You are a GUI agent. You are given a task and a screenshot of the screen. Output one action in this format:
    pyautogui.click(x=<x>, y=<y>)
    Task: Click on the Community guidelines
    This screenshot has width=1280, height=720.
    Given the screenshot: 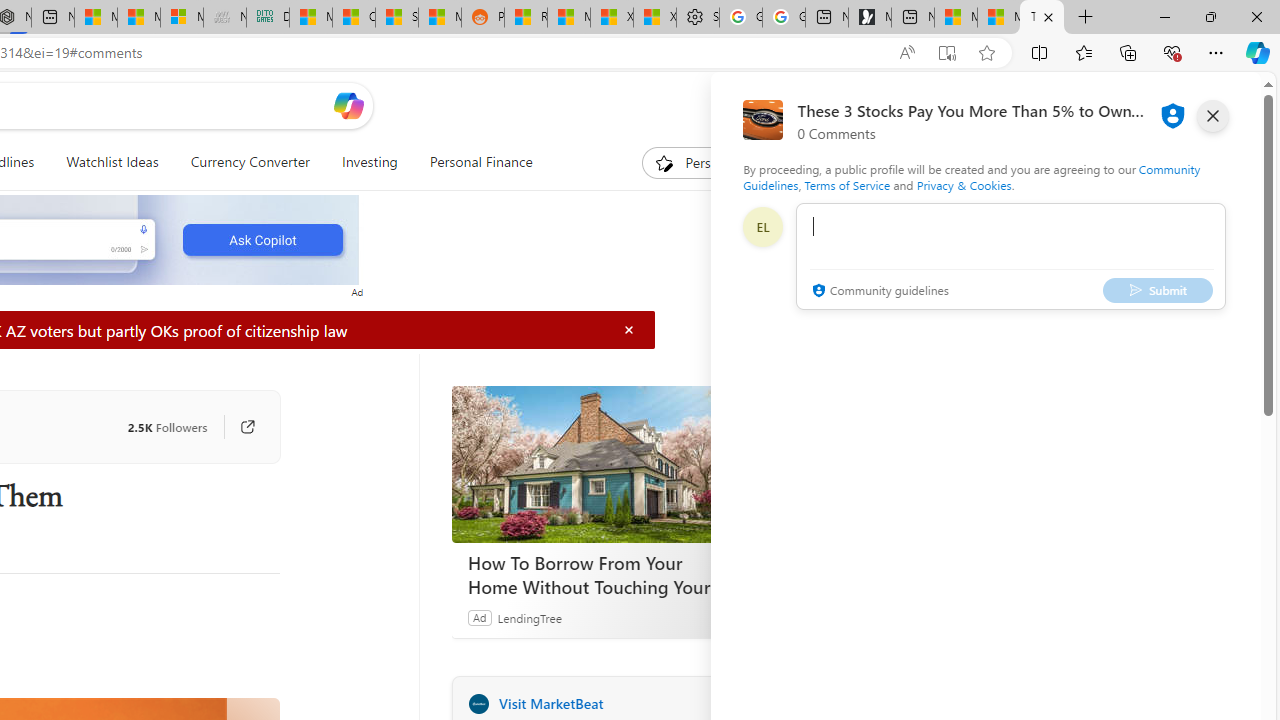 What is the action you would take?
    pyautogui.click(x=878, y=292)
    